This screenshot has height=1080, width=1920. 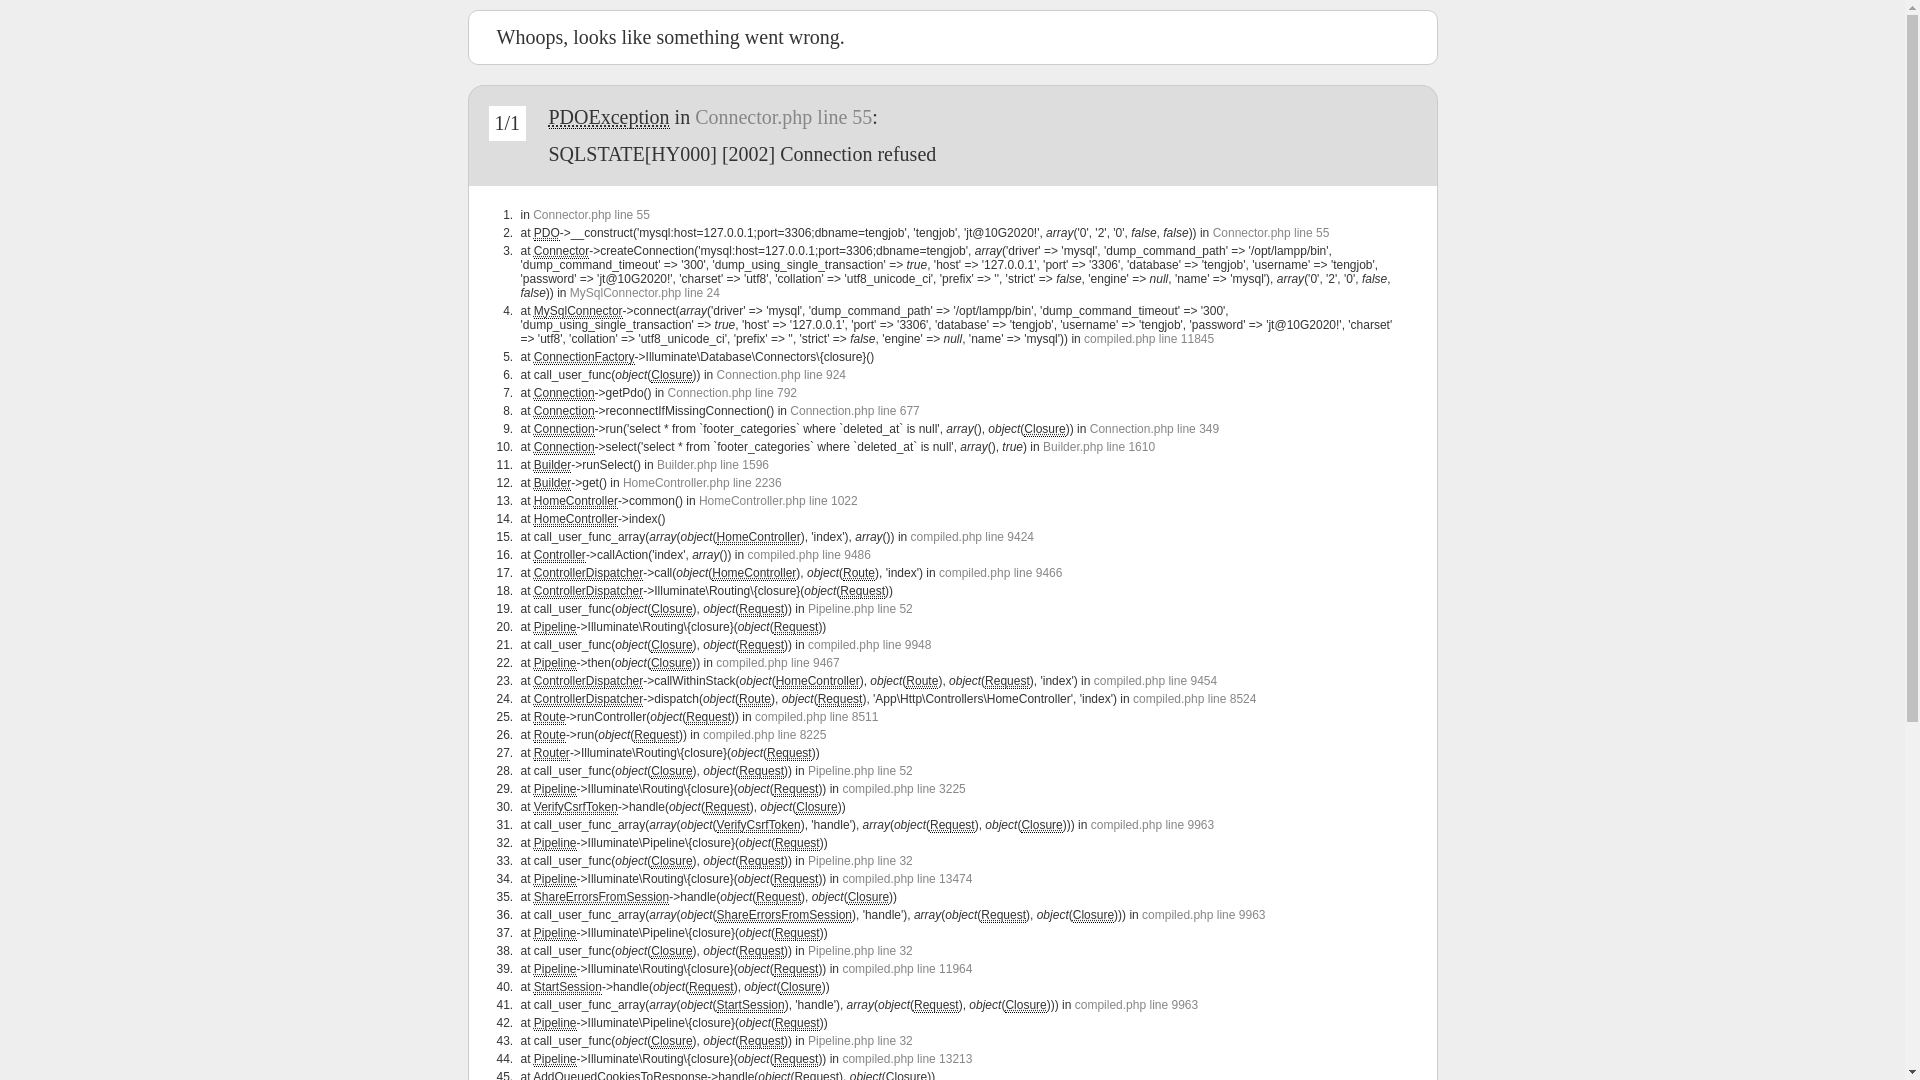 I want to click on compiled.php line 13213, so click(x=907, y=1059).